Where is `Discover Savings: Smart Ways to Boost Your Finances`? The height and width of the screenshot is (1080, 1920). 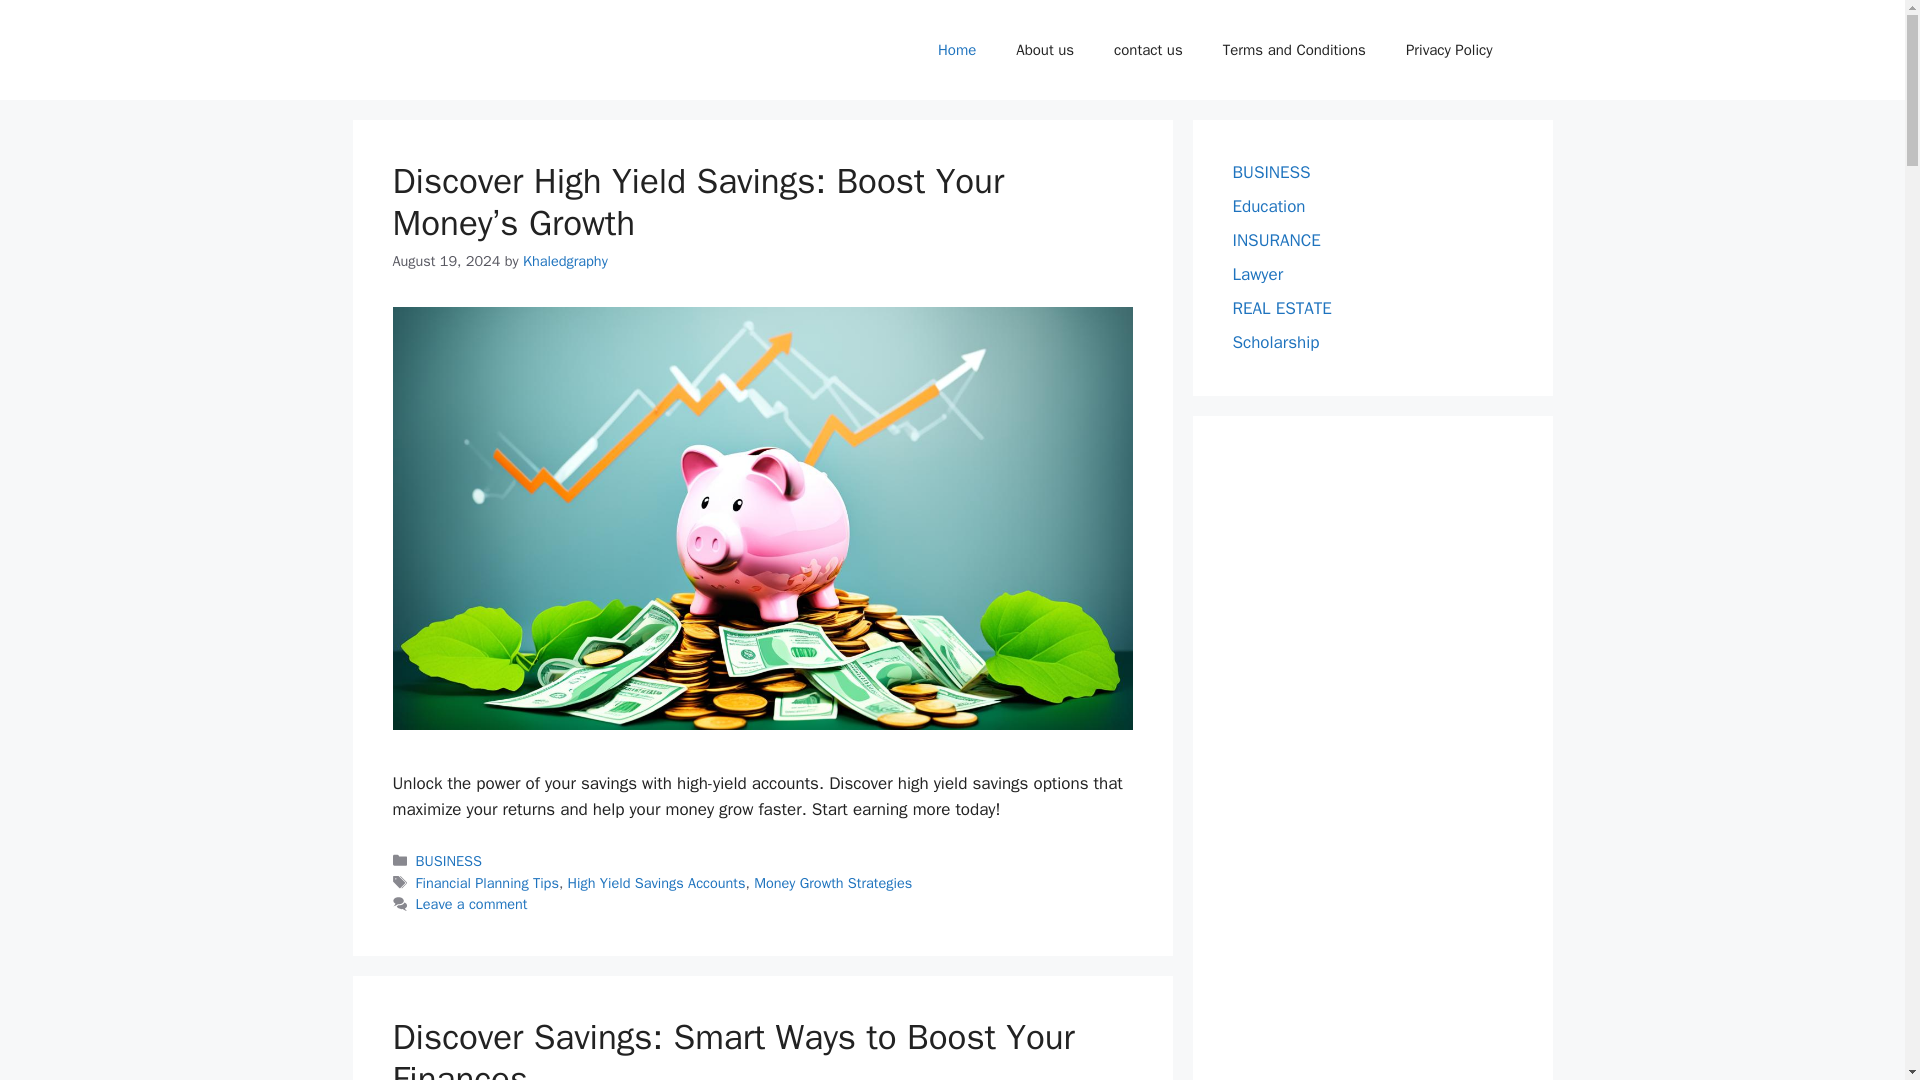 Discover Savings: Smart Ways to Boost Your Finances is located at coordinates (732, 1048).